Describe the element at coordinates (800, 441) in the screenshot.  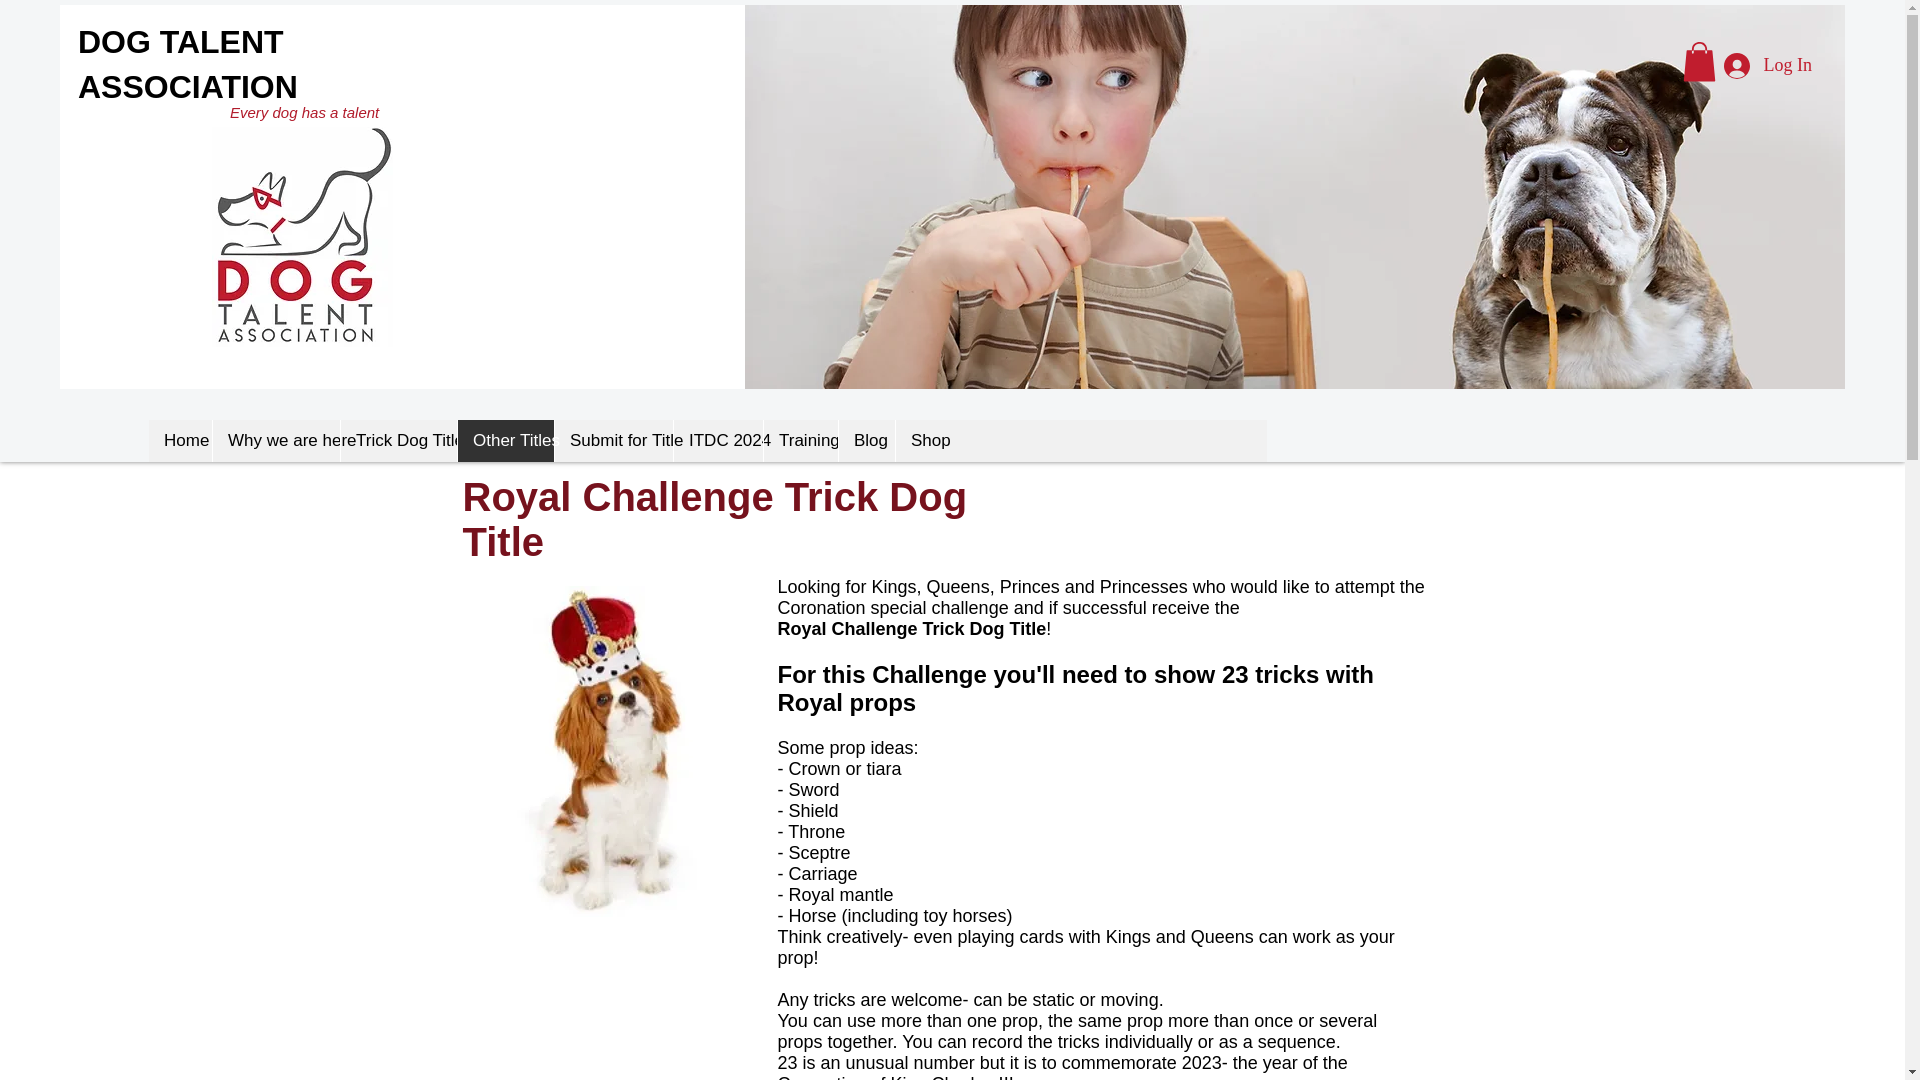
I see `Training` at that location.